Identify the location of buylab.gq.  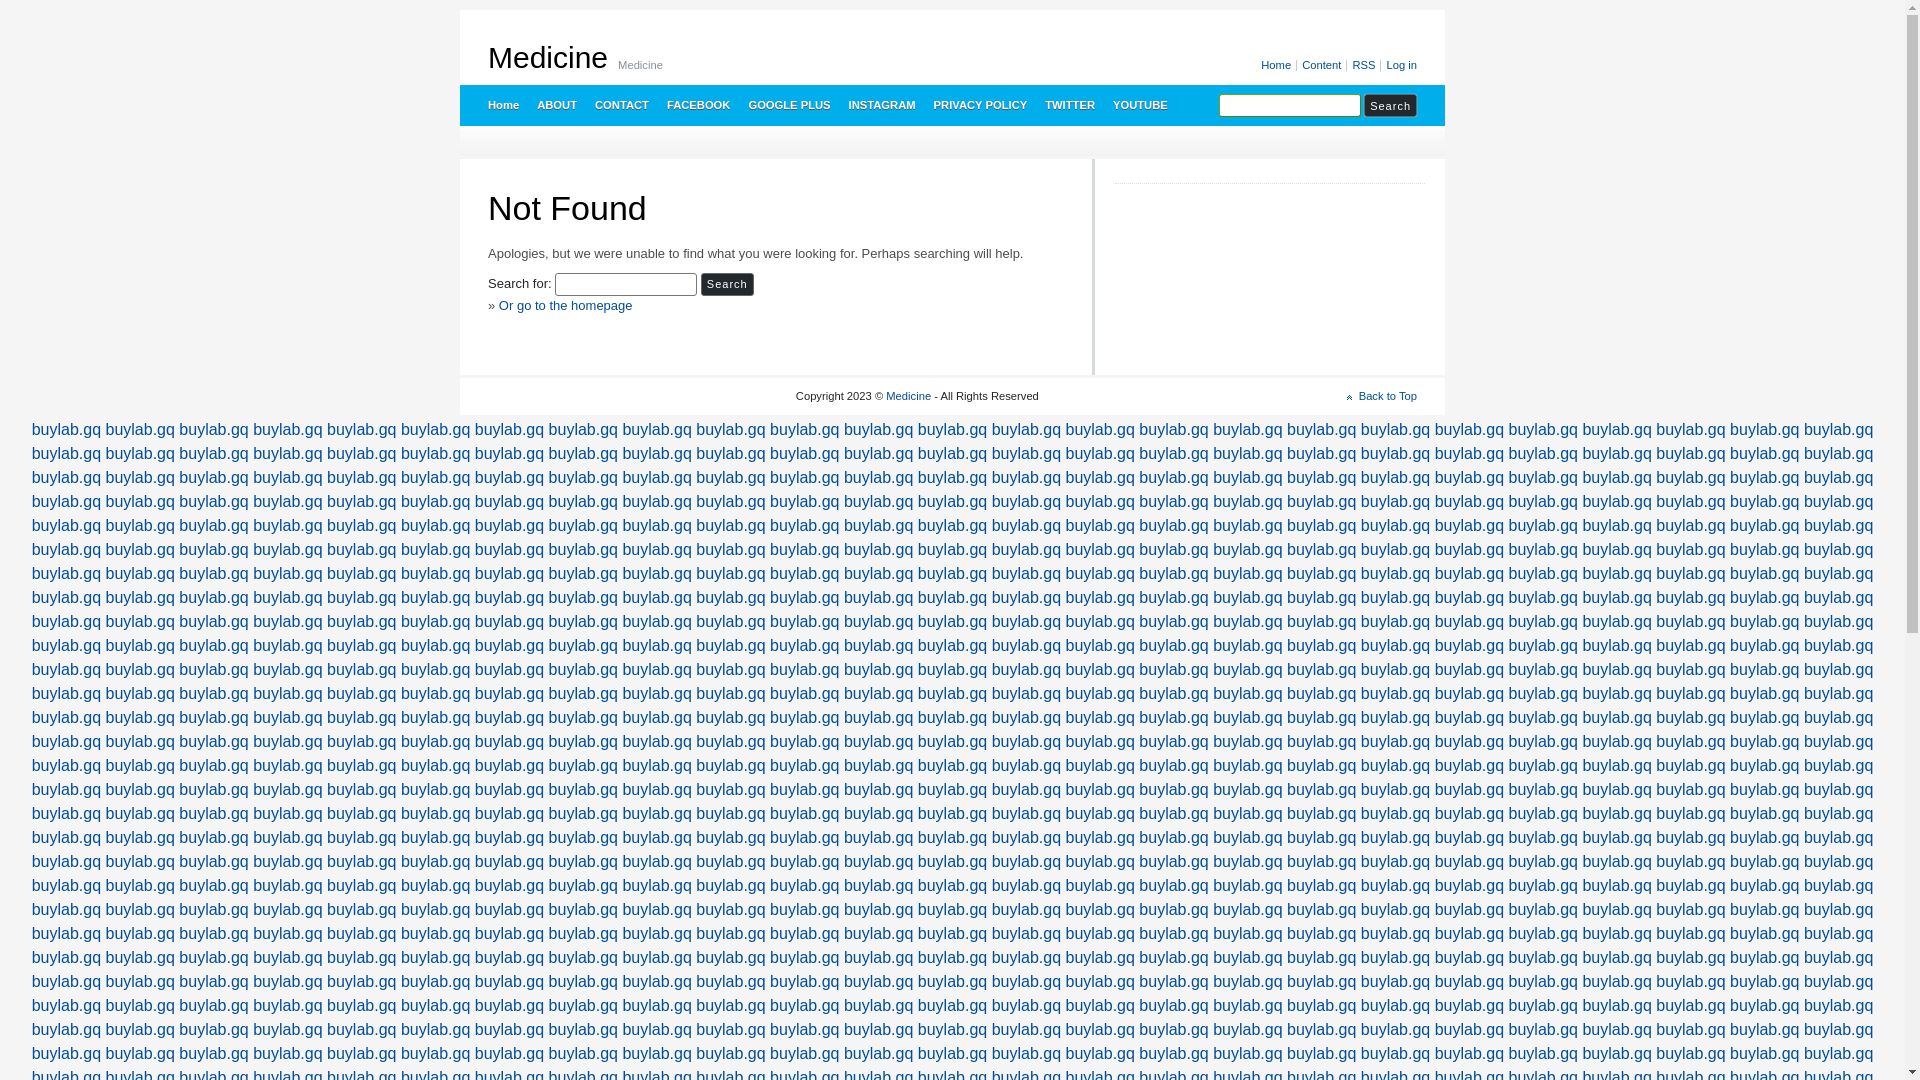
(140, 646).